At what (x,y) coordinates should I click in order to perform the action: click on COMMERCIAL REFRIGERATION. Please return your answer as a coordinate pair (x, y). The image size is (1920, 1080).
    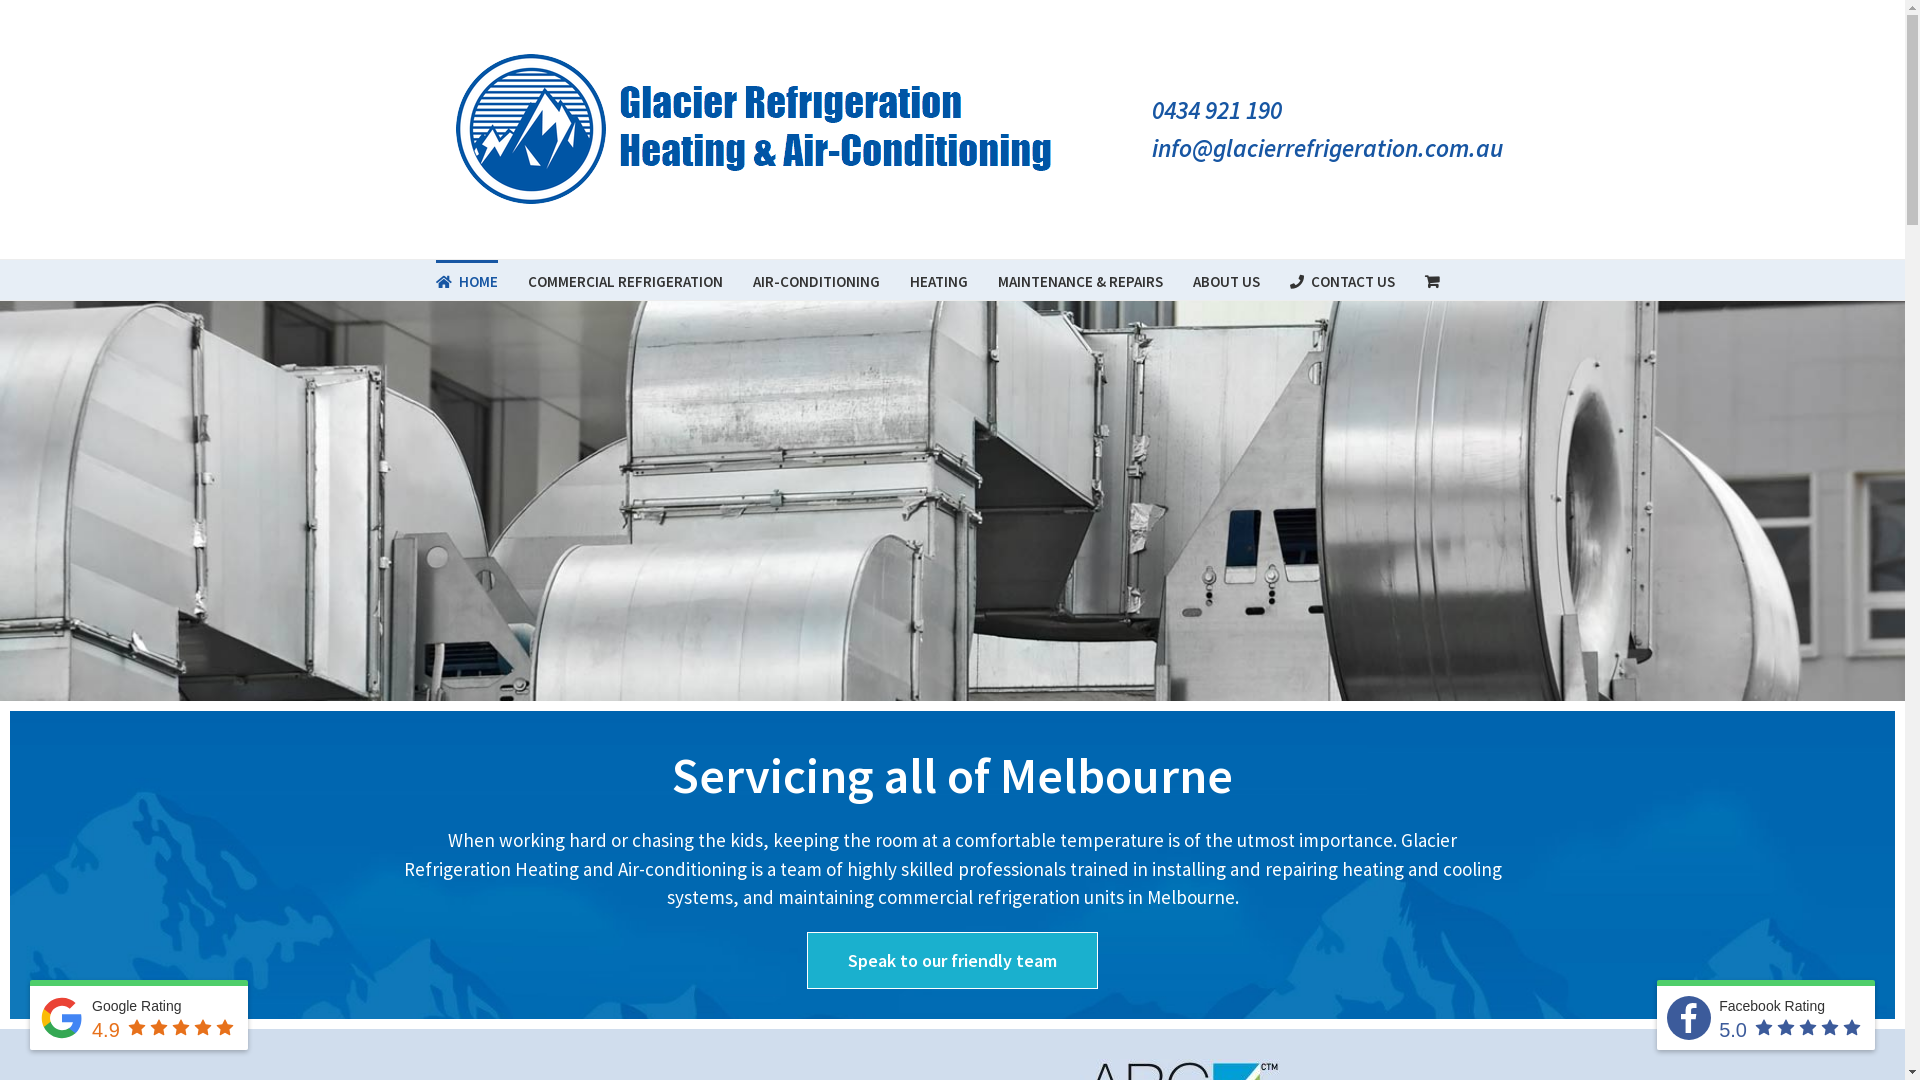
    Looking at the image, I should click on (626, 280).